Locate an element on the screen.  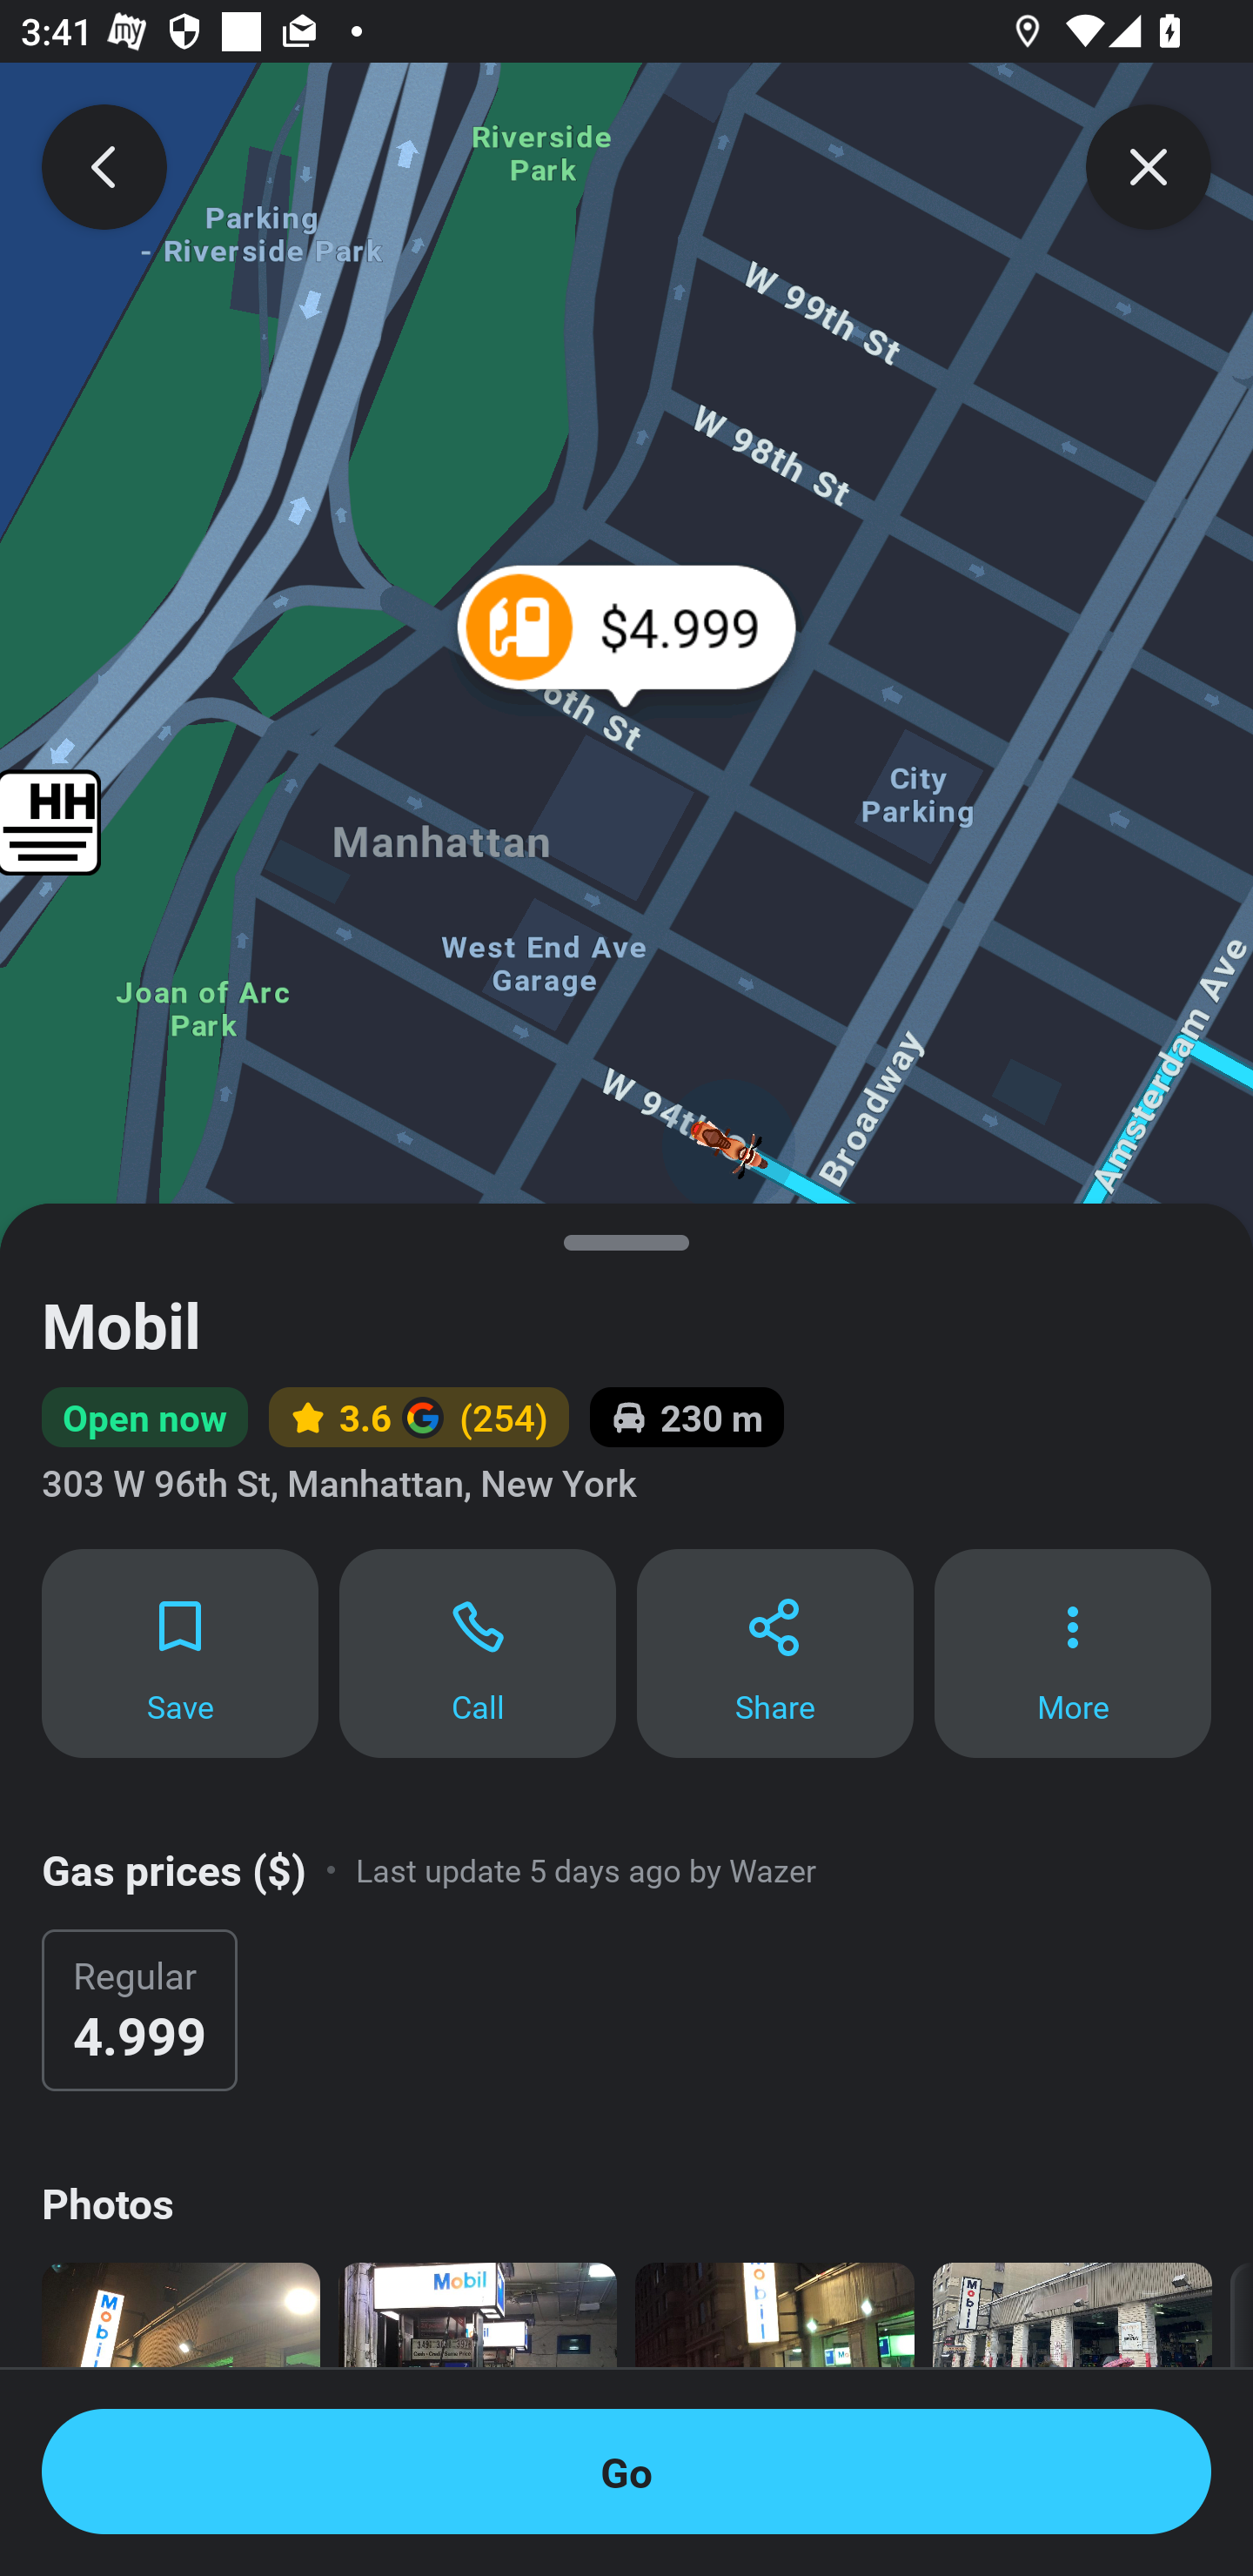
Save is located at coordinates (179, 1652).